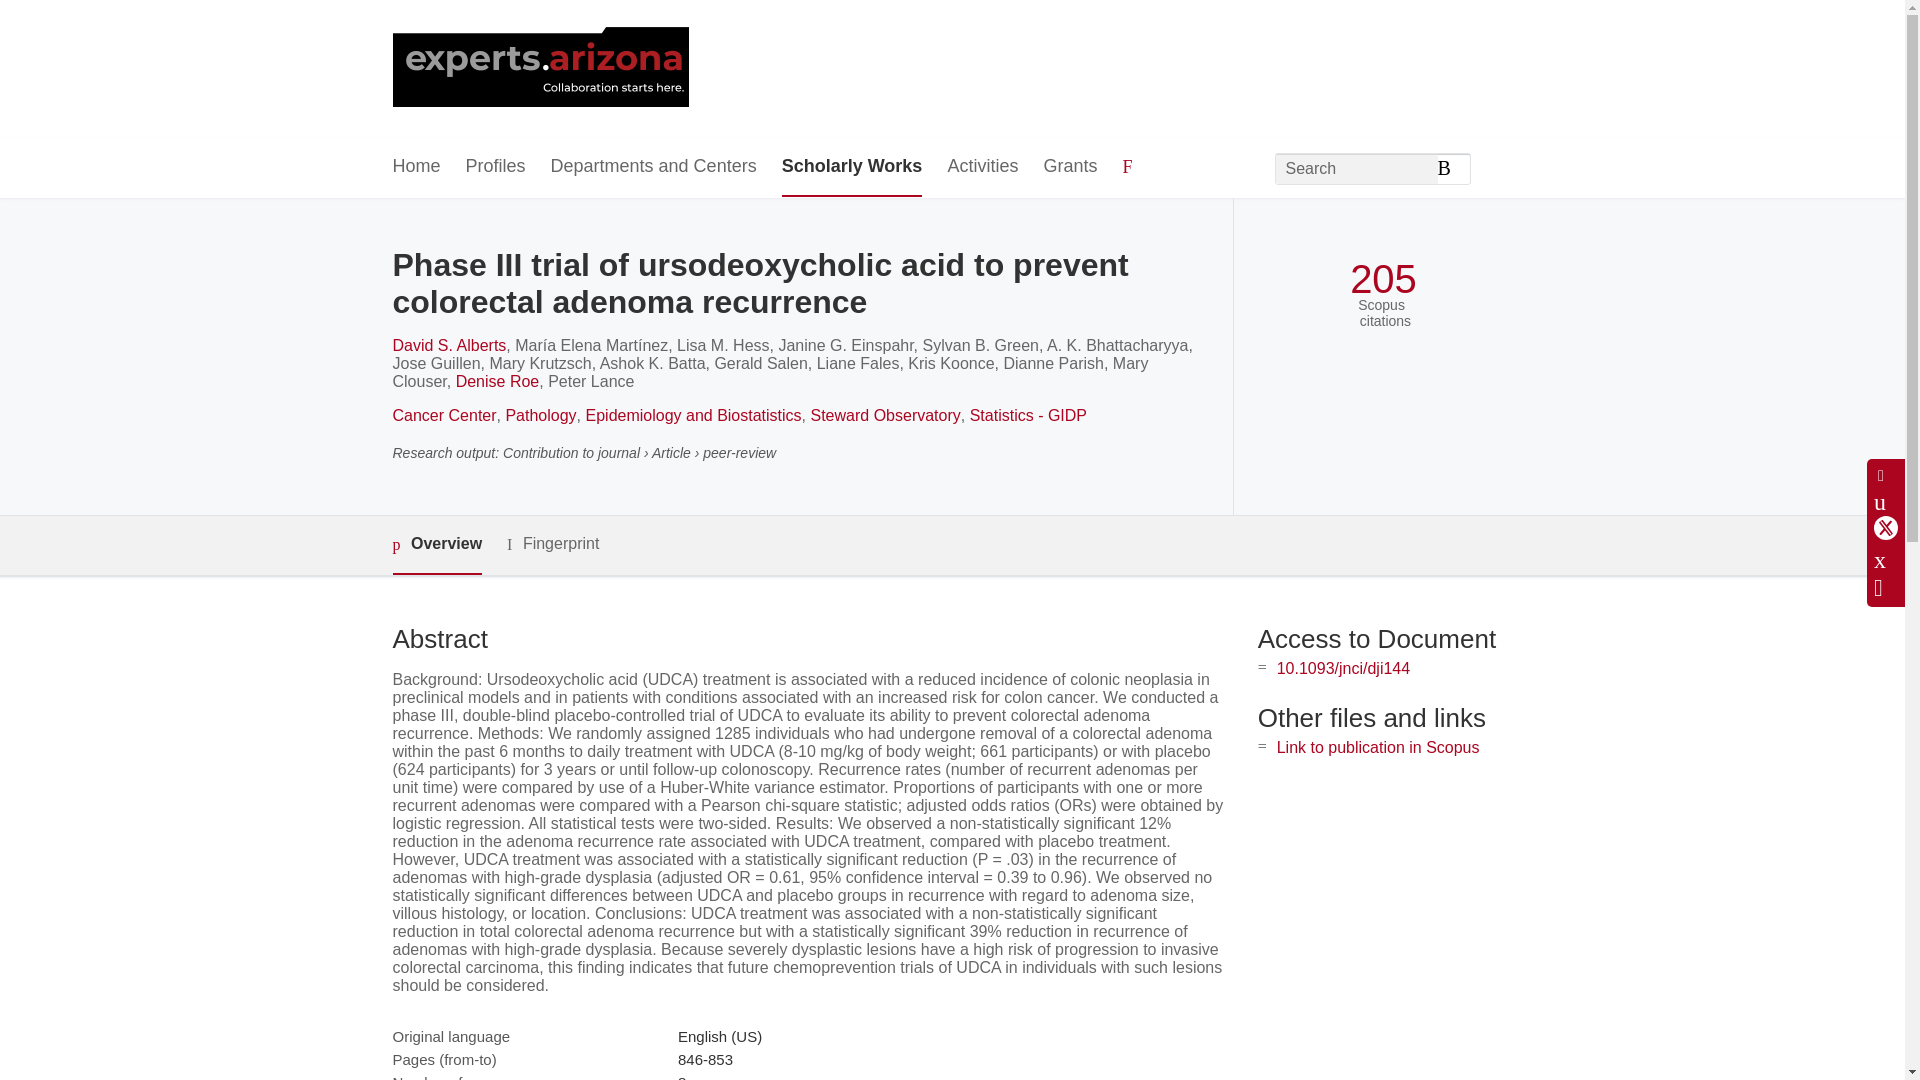 This screenshot has width=1920, height=1080. What do you see at coordinates (654, 167) in the screenshot?
I see `Departments and Centers` at bounding box center [654, 167].